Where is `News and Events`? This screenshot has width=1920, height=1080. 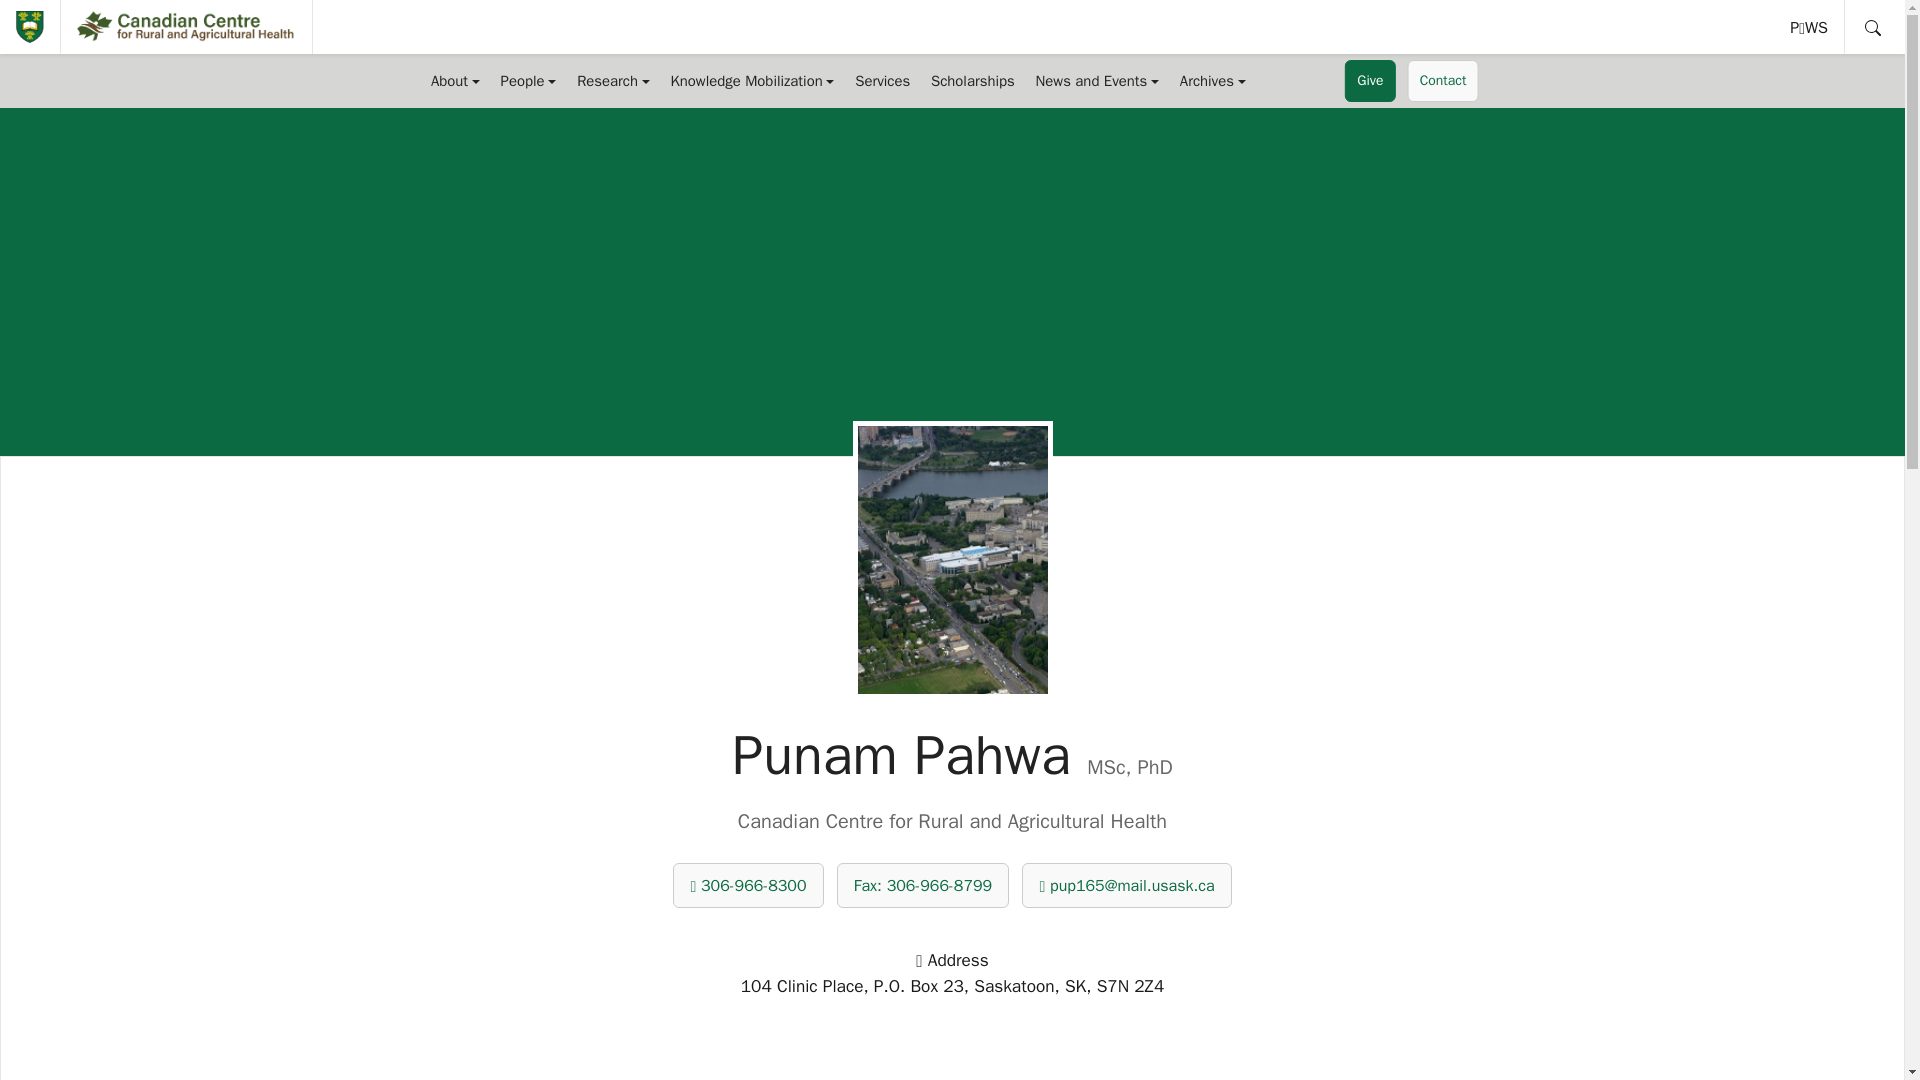 News and Events is located at coordinates (1097, 81).